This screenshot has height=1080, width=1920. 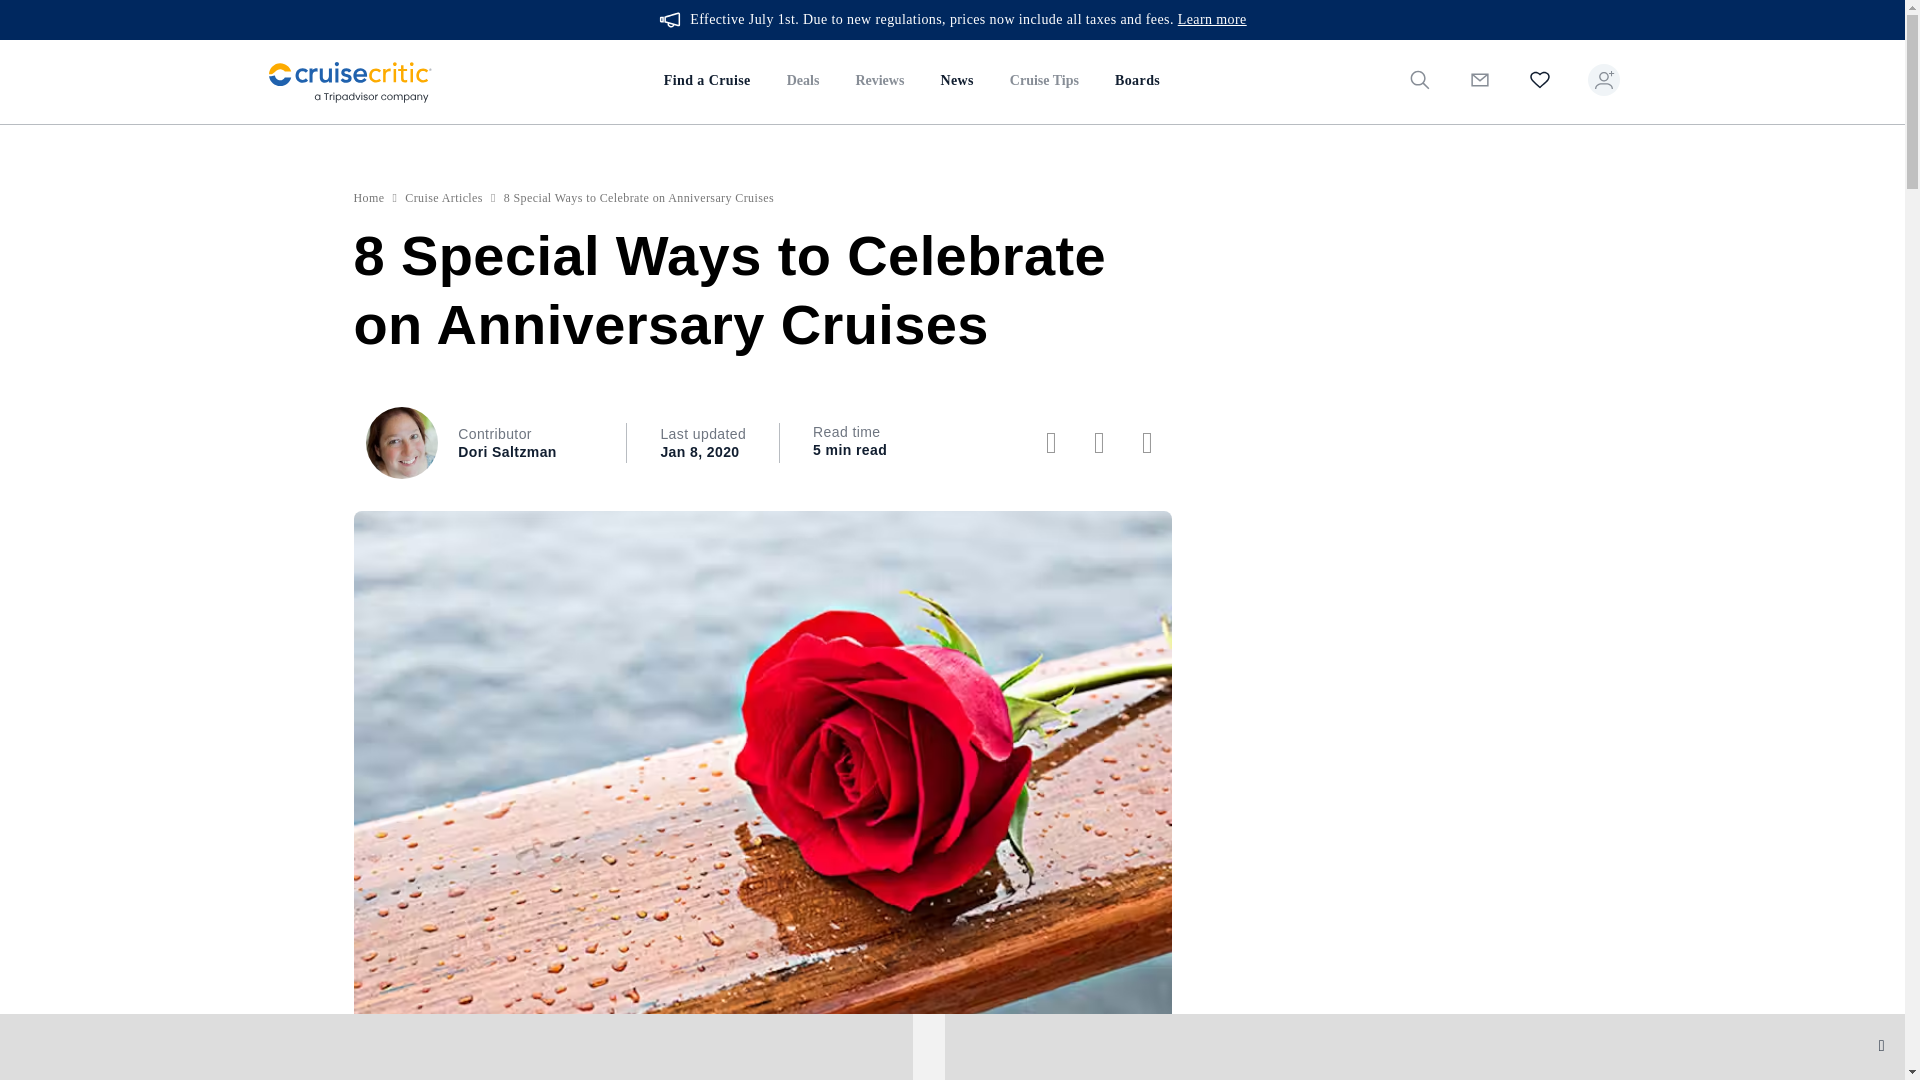 What do you see at coordinates (879, 82) in the screenshot?
I see `Reviews` at bounding box center [879, 82].